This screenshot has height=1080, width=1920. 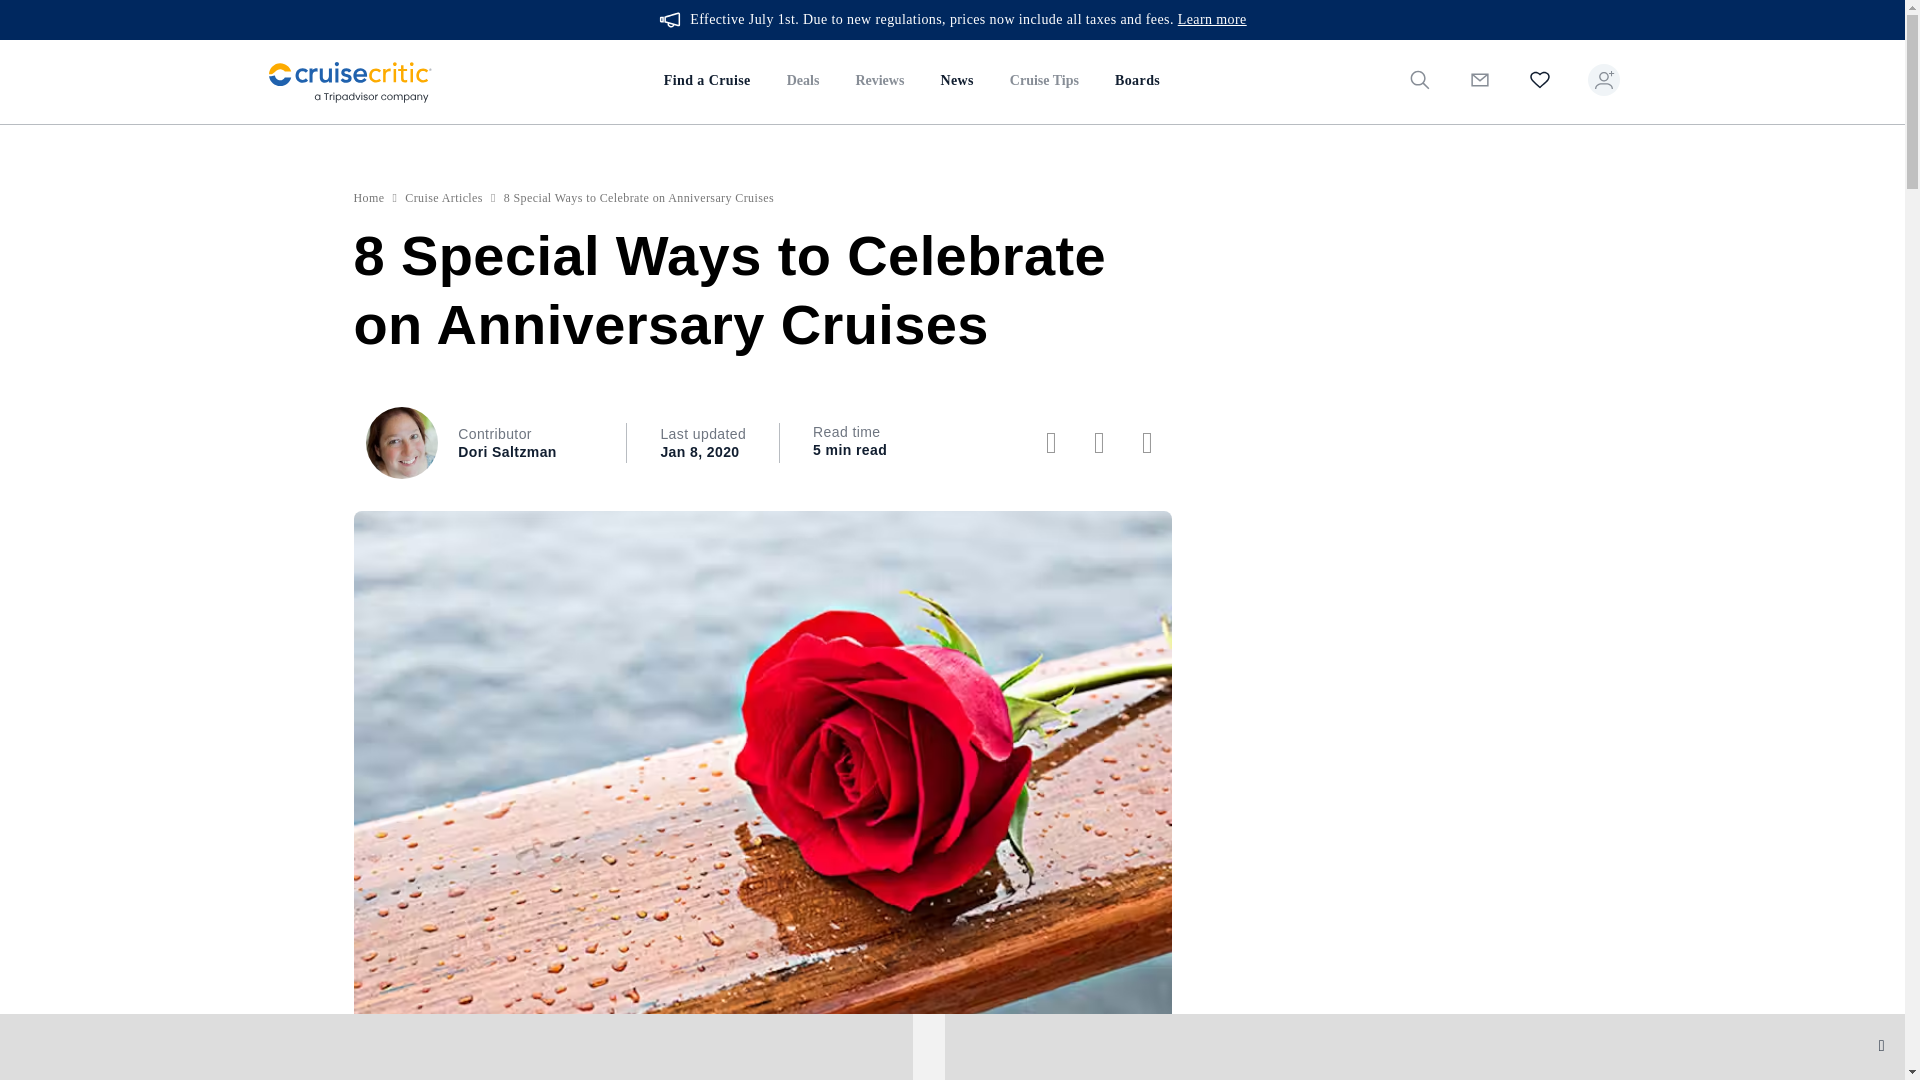 What do you see at coordinates (879, 82) in the screenshot?
I see `Reviews` at bounding box center [879, 82].